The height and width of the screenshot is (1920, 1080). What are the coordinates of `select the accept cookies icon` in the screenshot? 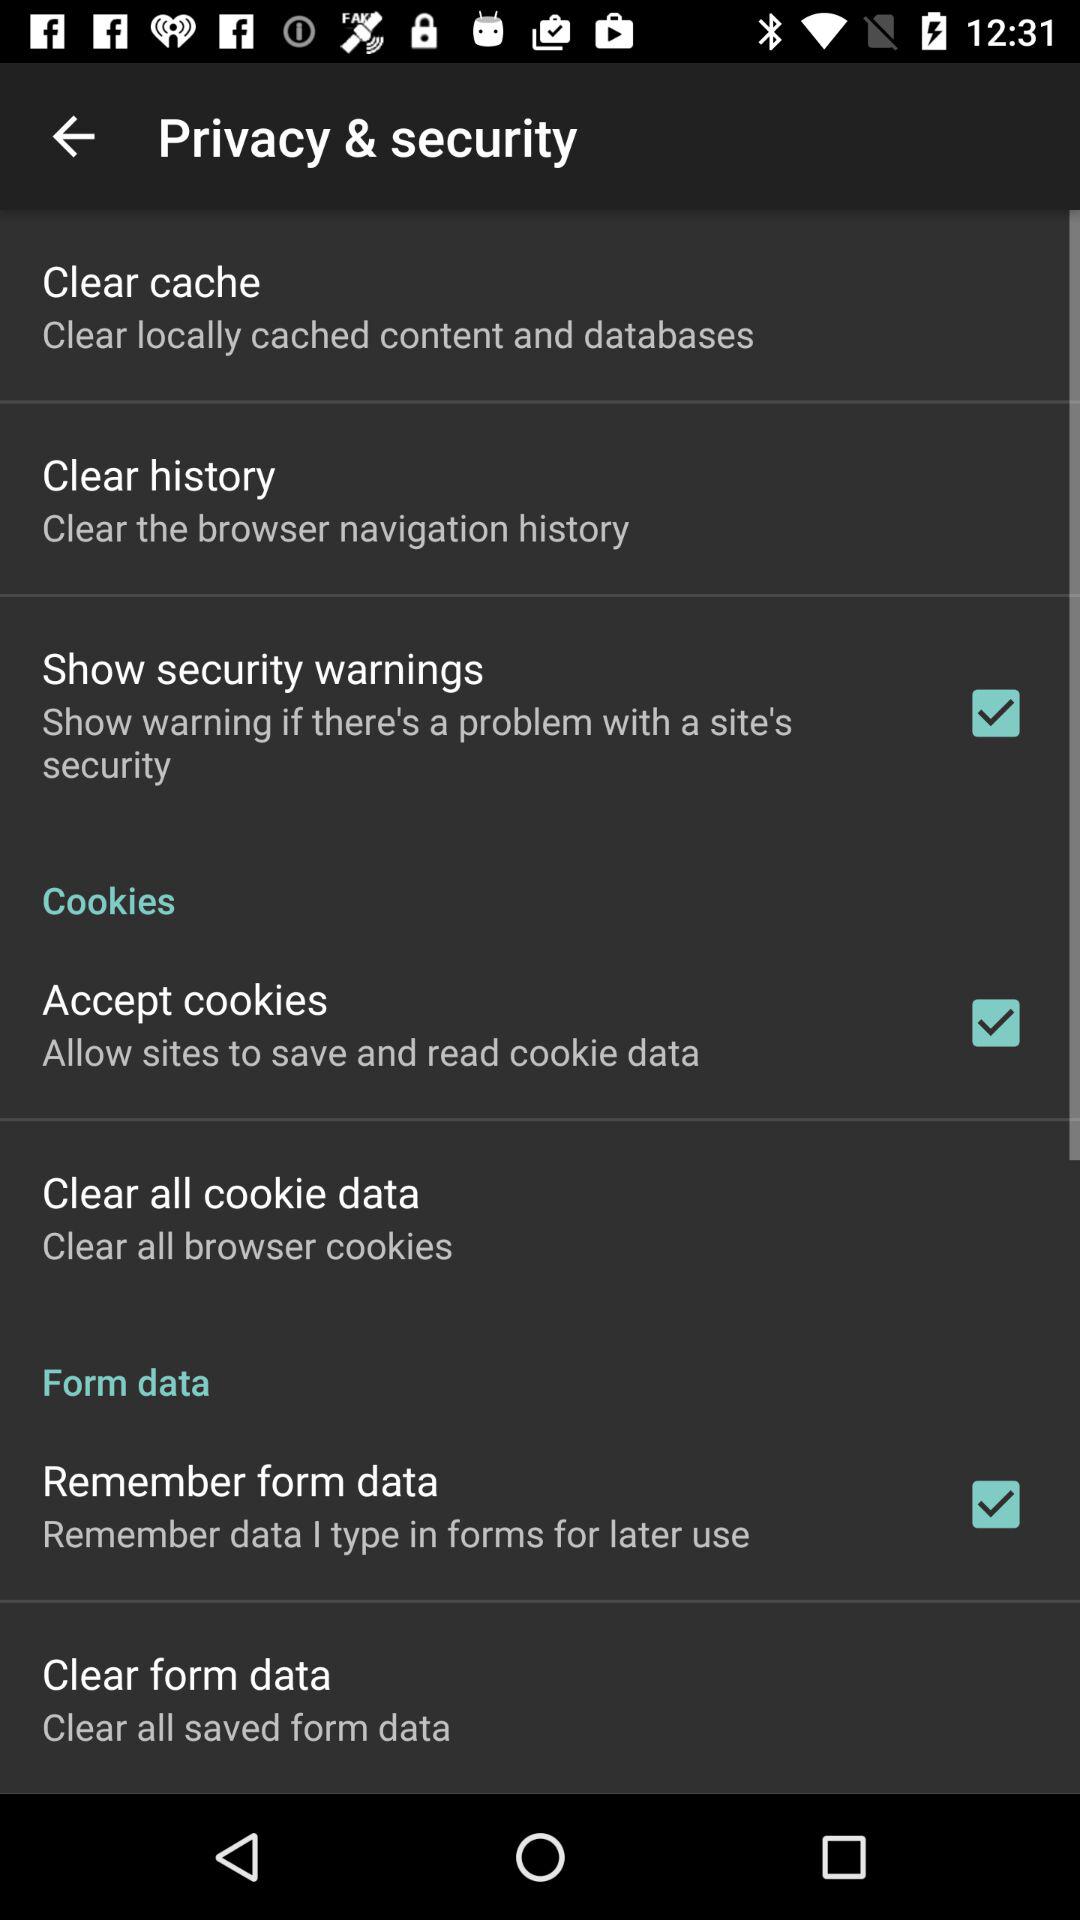 It's located at (185, 998).